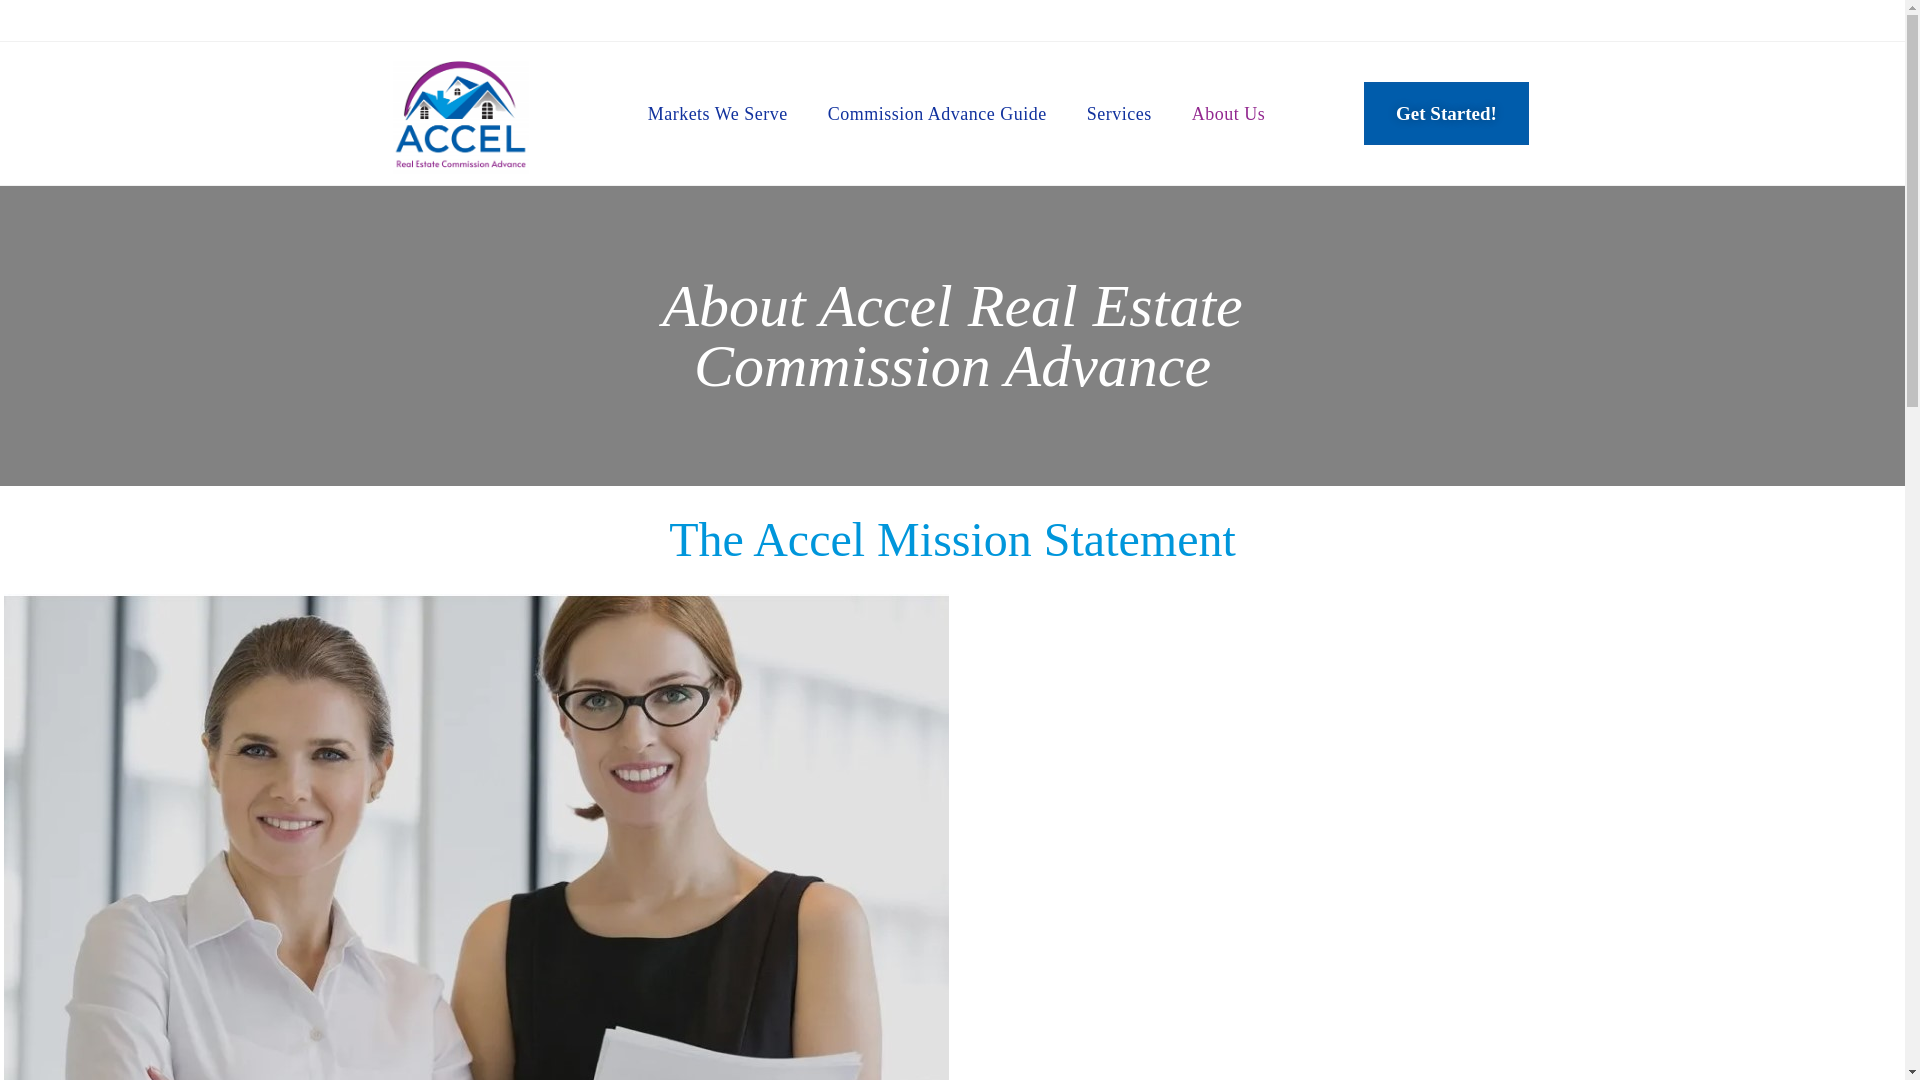  I want to click on Markets We Serve, so click(718, 114).